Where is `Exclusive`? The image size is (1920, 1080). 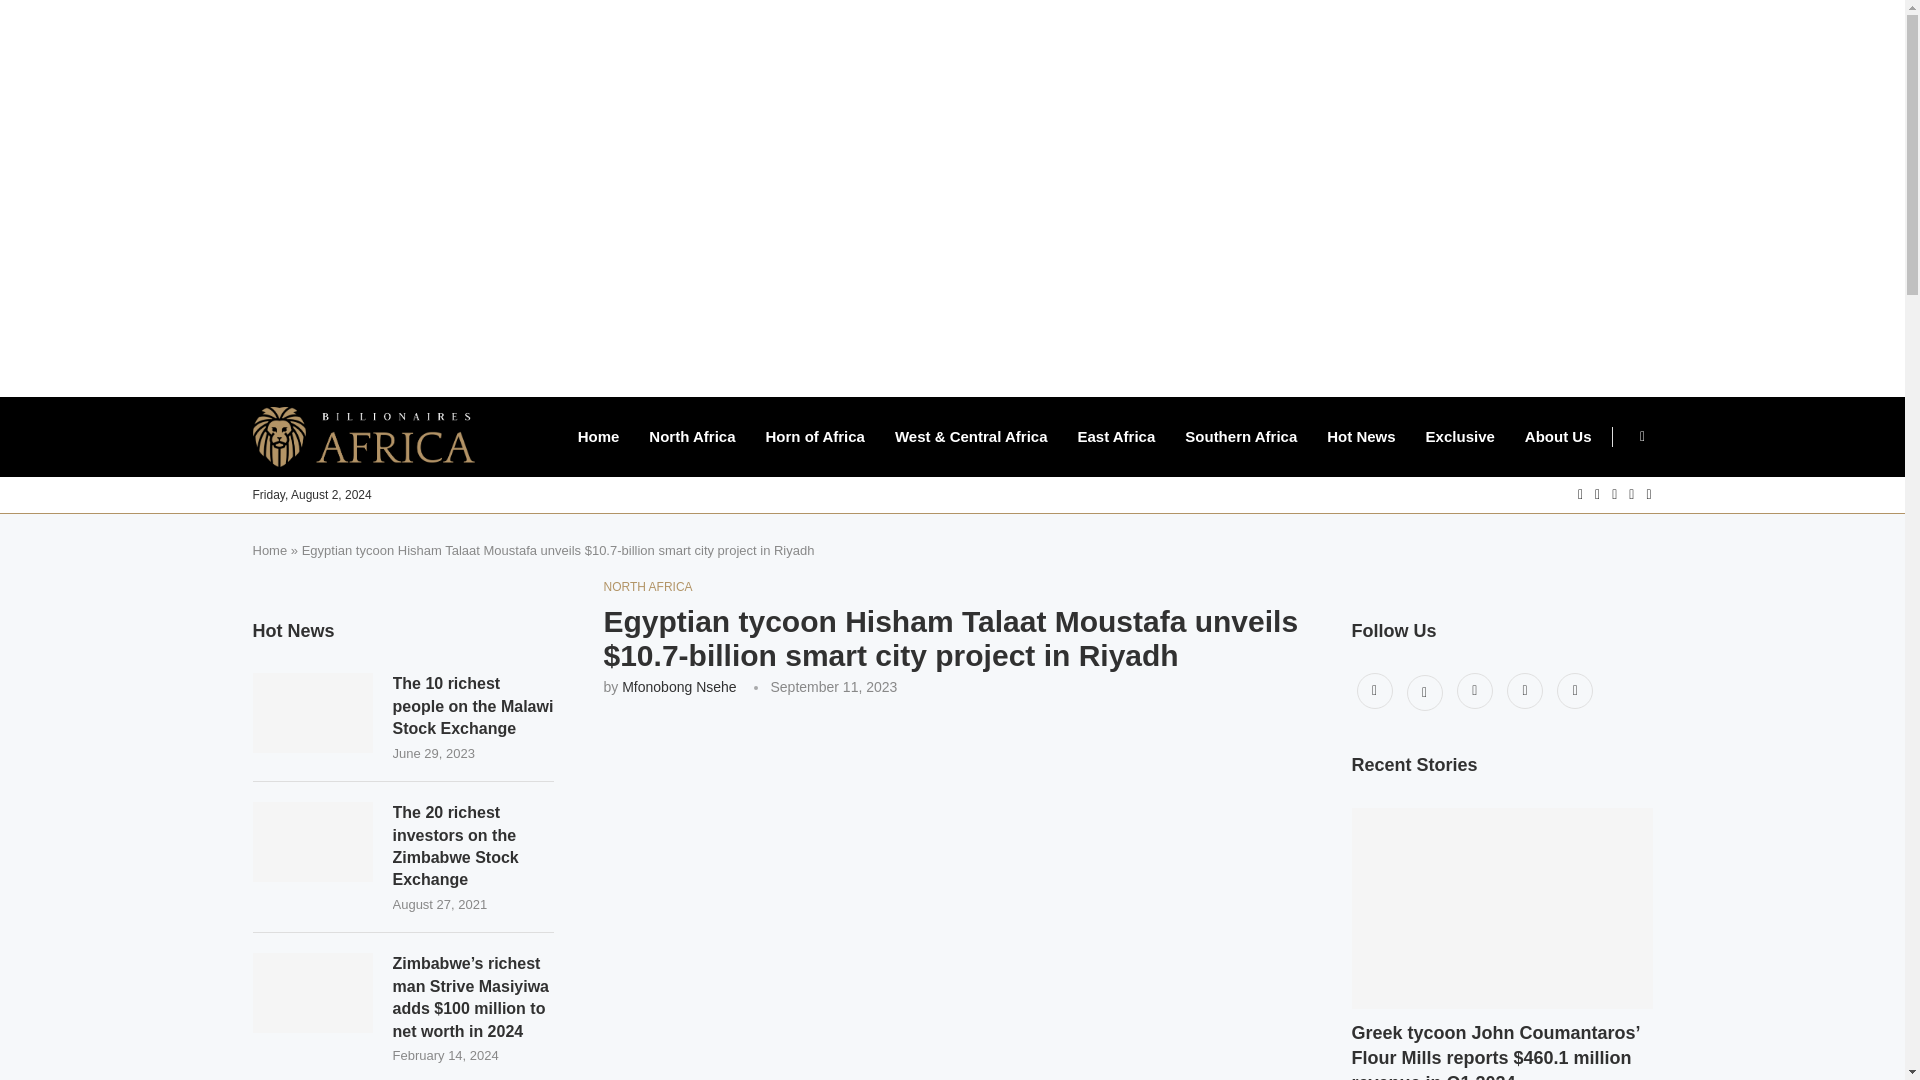 Exclusive is located at coordinates (1460, 436).